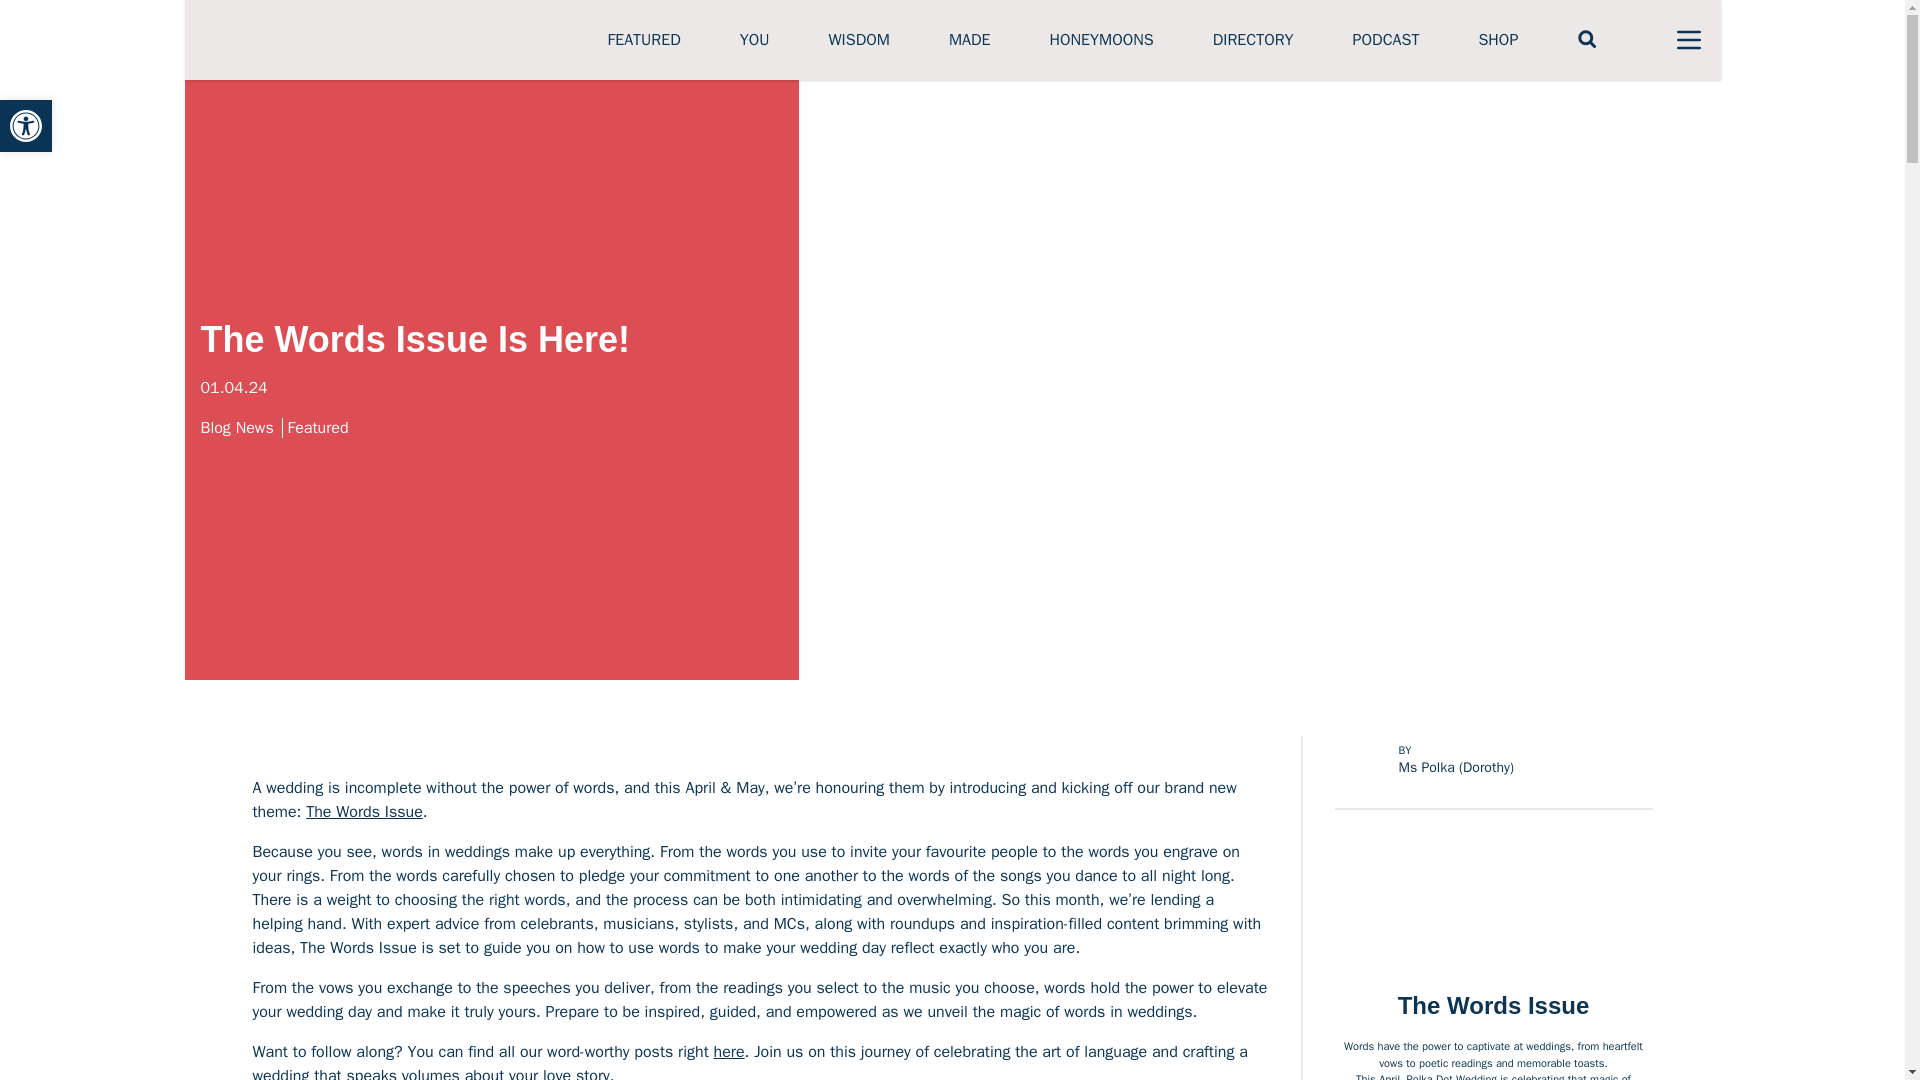 The image size is (1920, 1080). Describe the element at coordinates (969, 40) in the screenshot. I see `MADE` at that location.